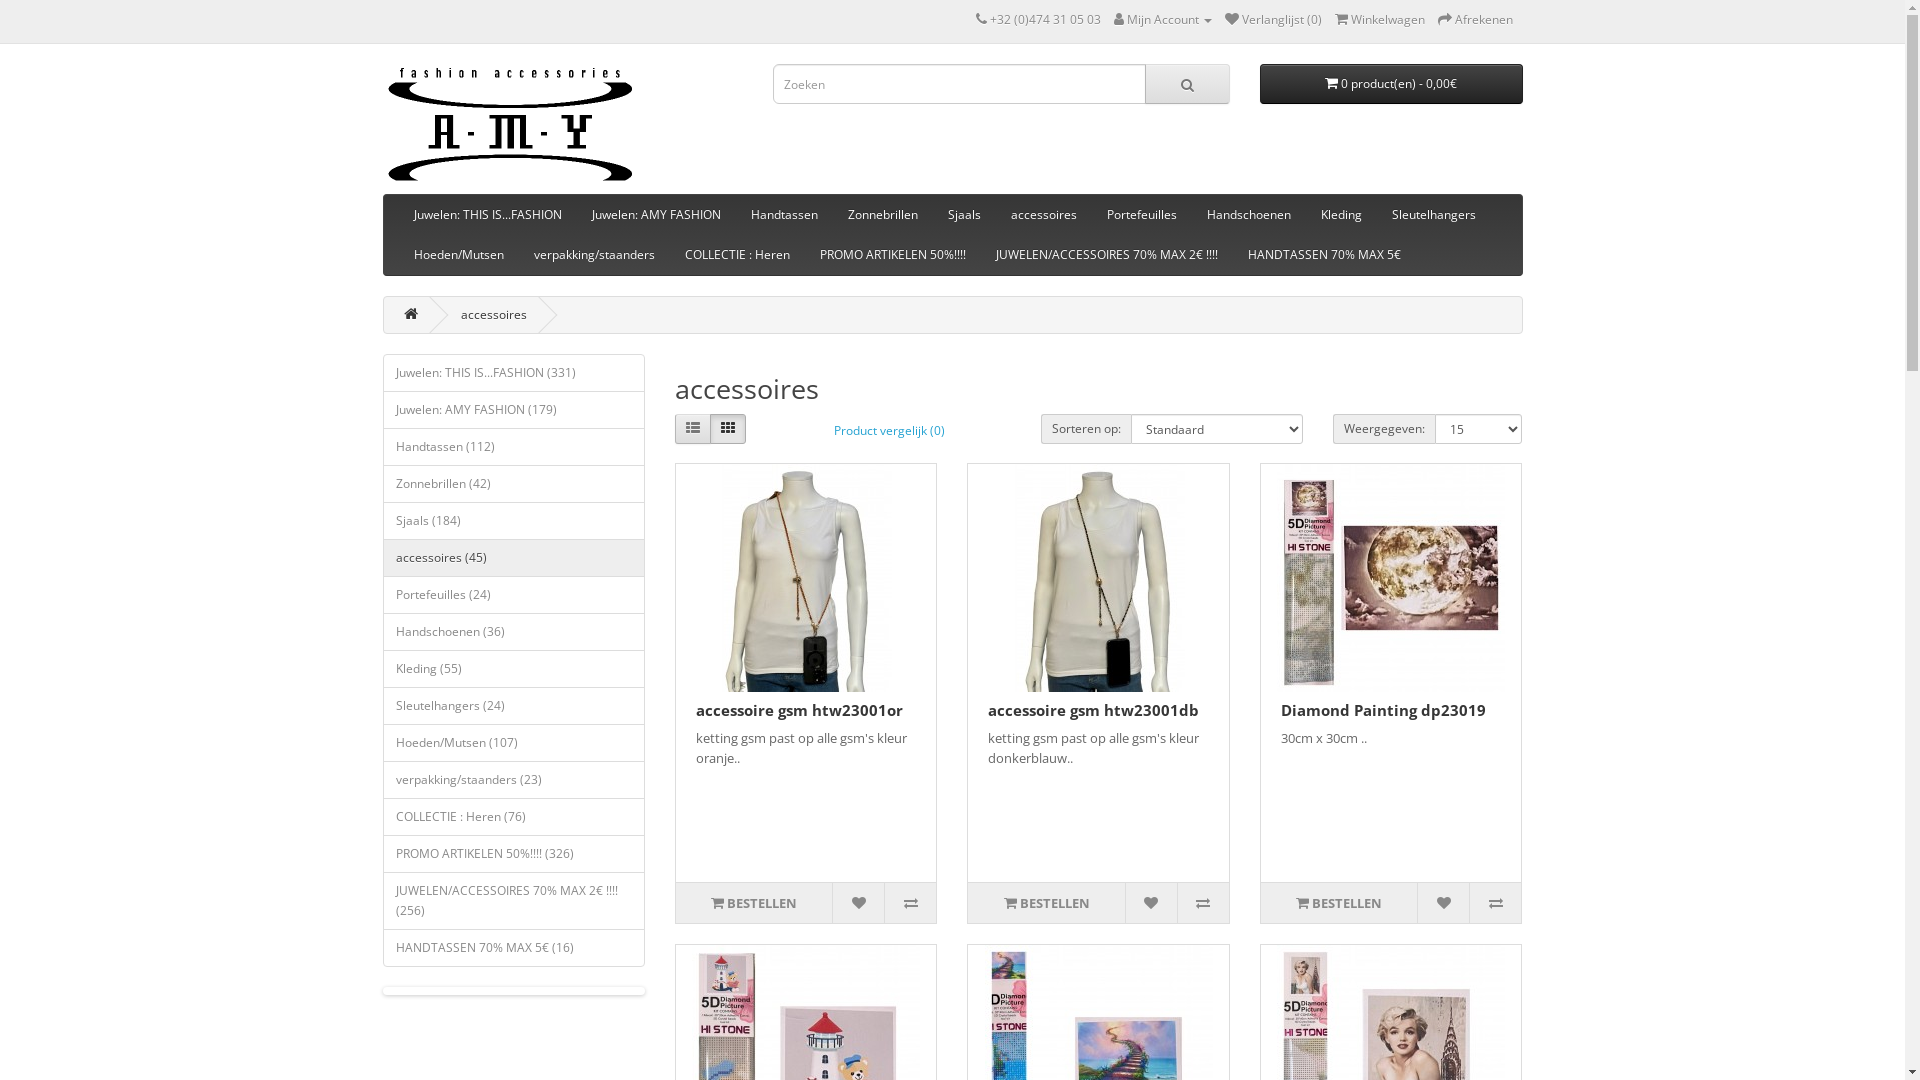 The width and height of the screenshot is (1920, 1080). Describe the element at coordinates (514, 632) in the screenshot. I see `Handschoenen (36)` at that location.